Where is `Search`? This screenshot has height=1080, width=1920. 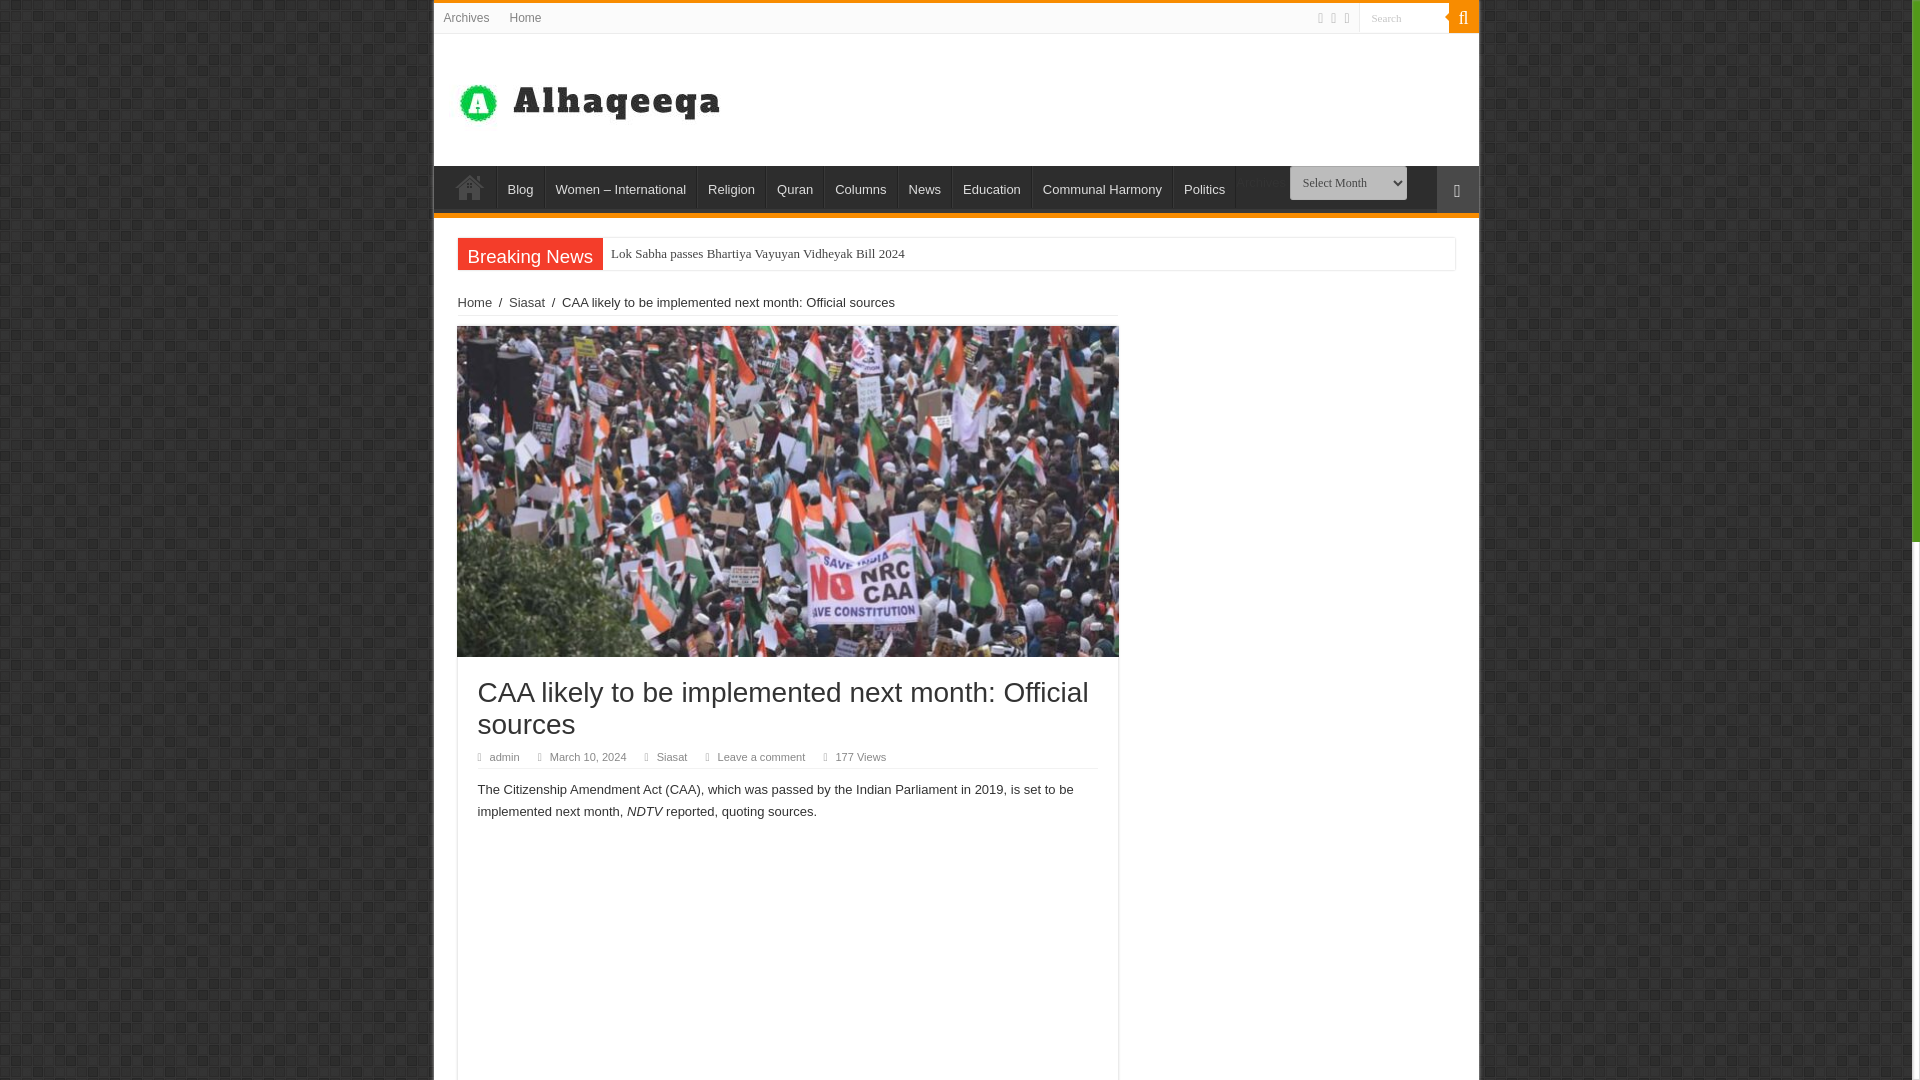 Search is located at coordinates (1402, 18).